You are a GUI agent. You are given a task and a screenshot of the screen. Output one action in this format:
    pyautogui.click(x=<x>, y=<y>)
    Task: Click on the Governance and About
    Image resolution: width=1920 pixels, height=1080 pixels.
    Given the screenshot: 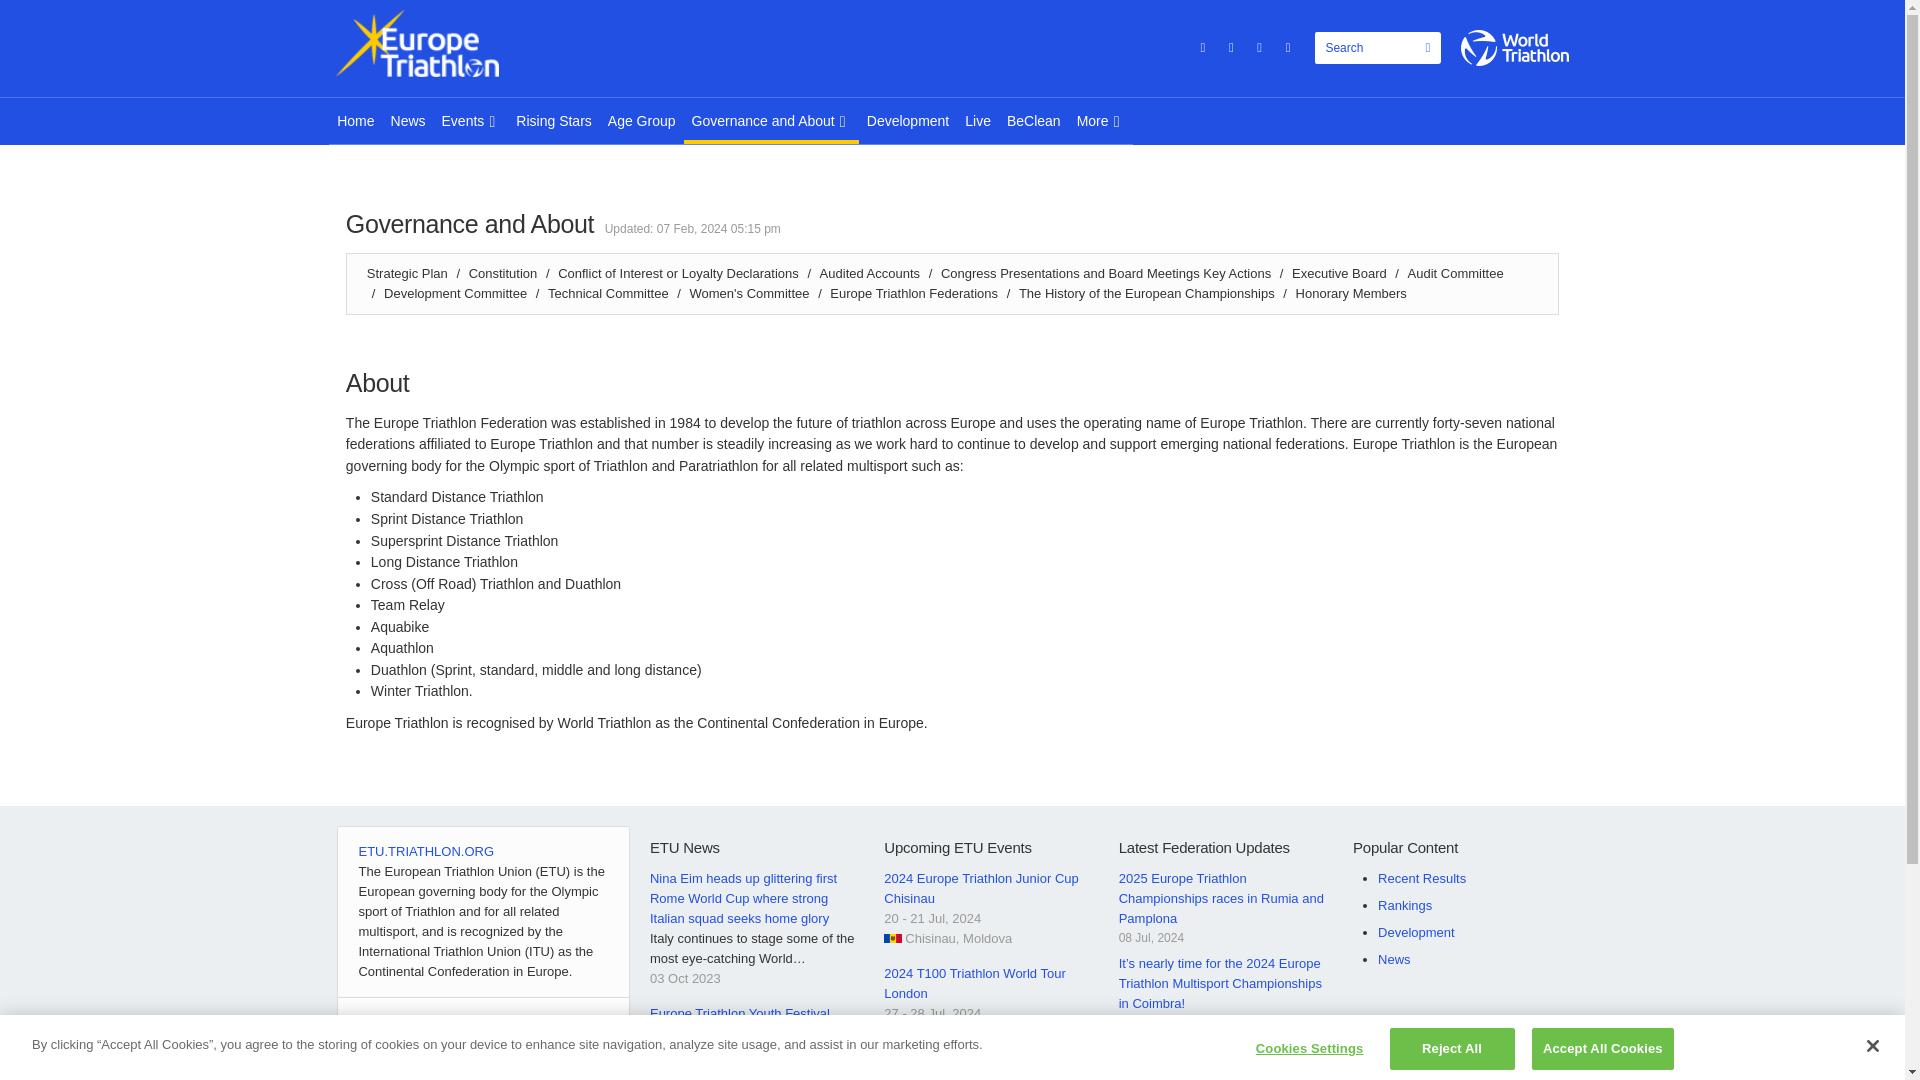 What is the action you would take?
    pyautogui.click(x=770, y=121)
    